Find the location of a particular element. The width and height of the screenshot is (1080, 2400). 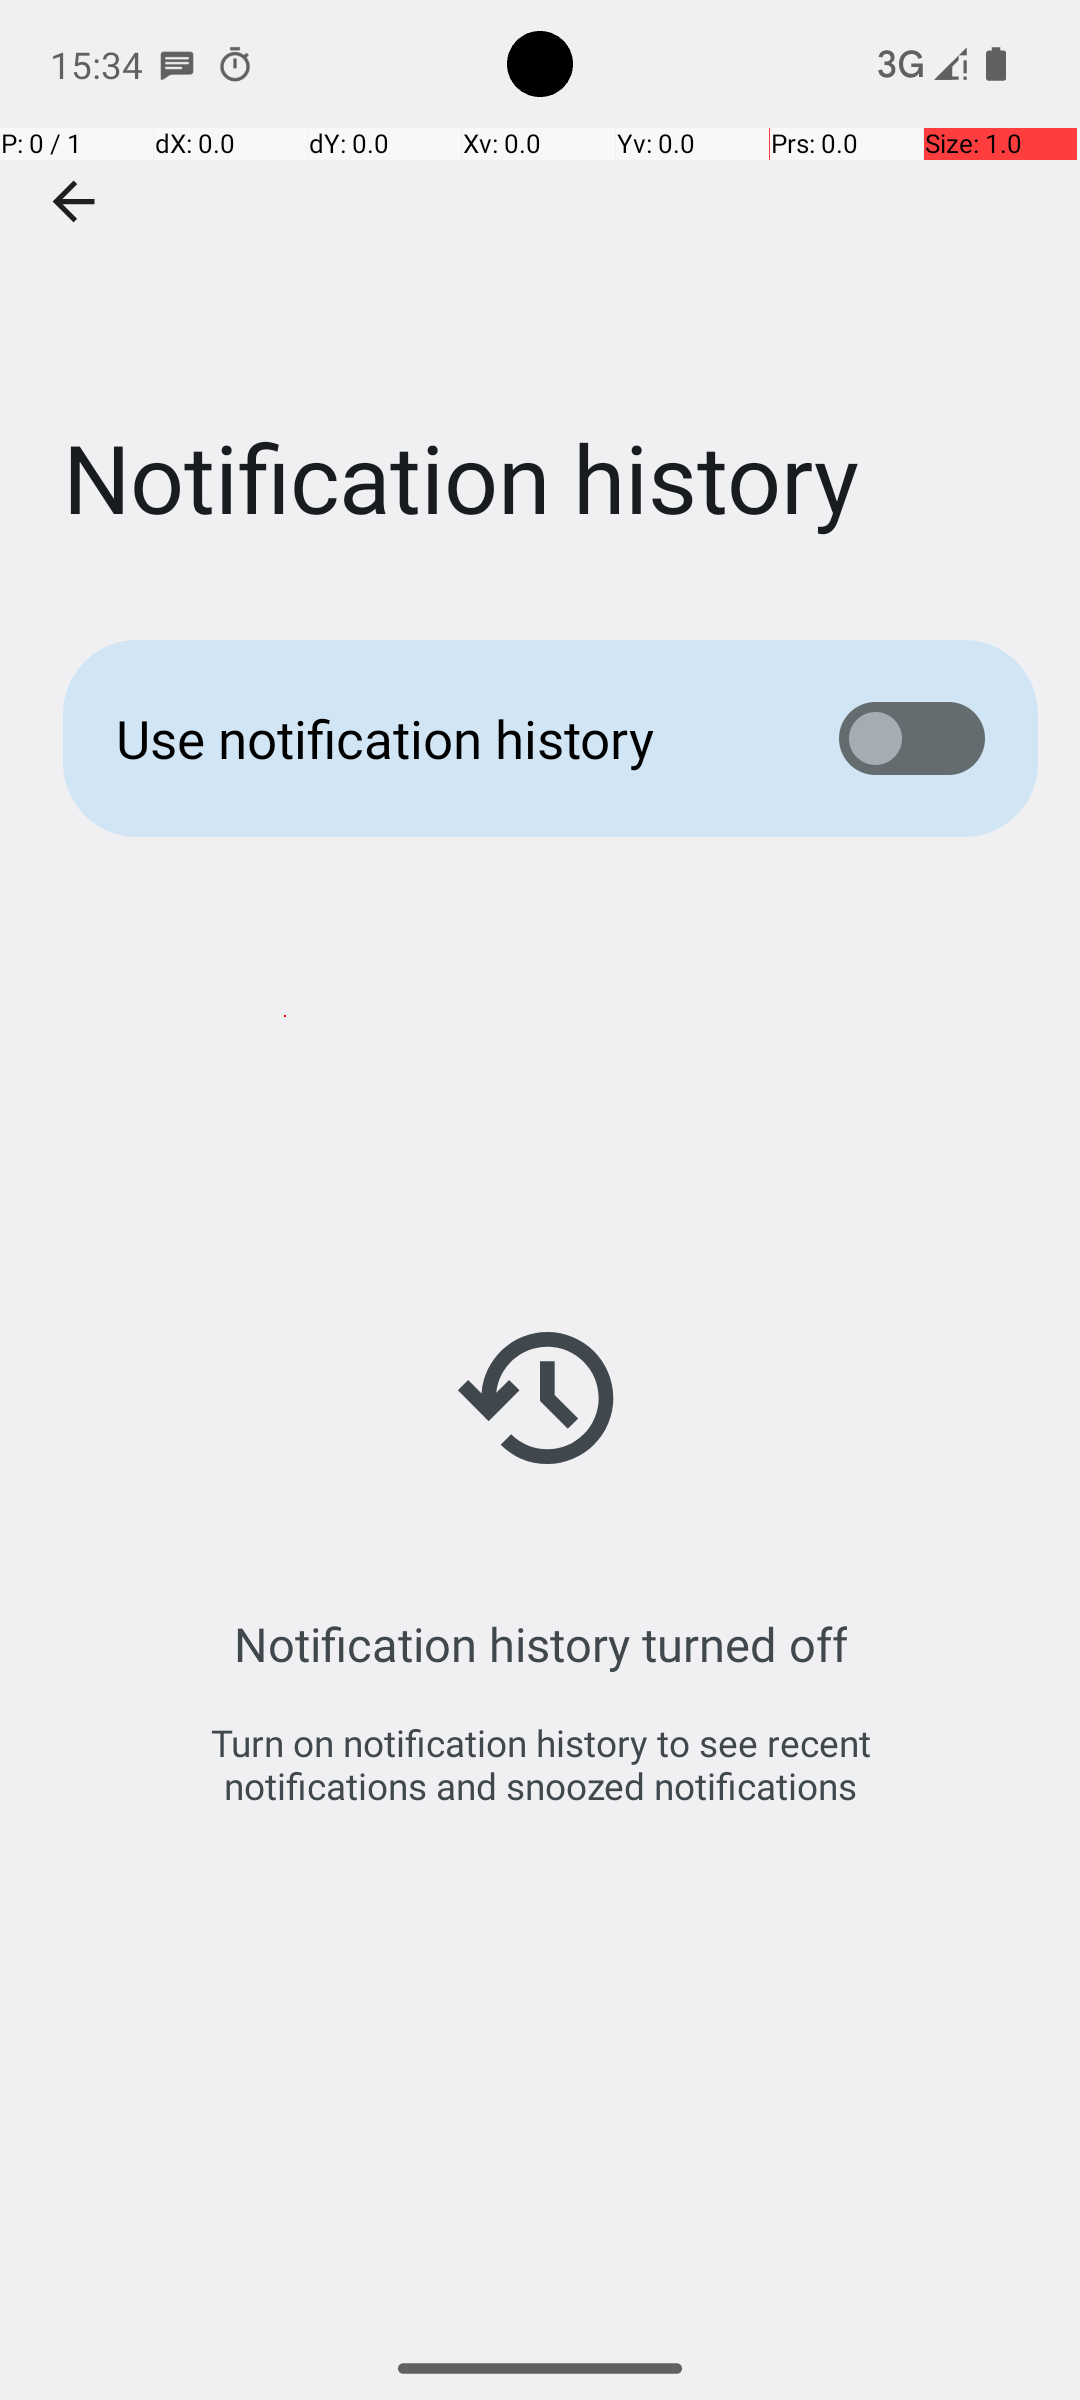

Turn on notification history to see recent notifications and snoozed notifications is located at coordinates (540, 1764).